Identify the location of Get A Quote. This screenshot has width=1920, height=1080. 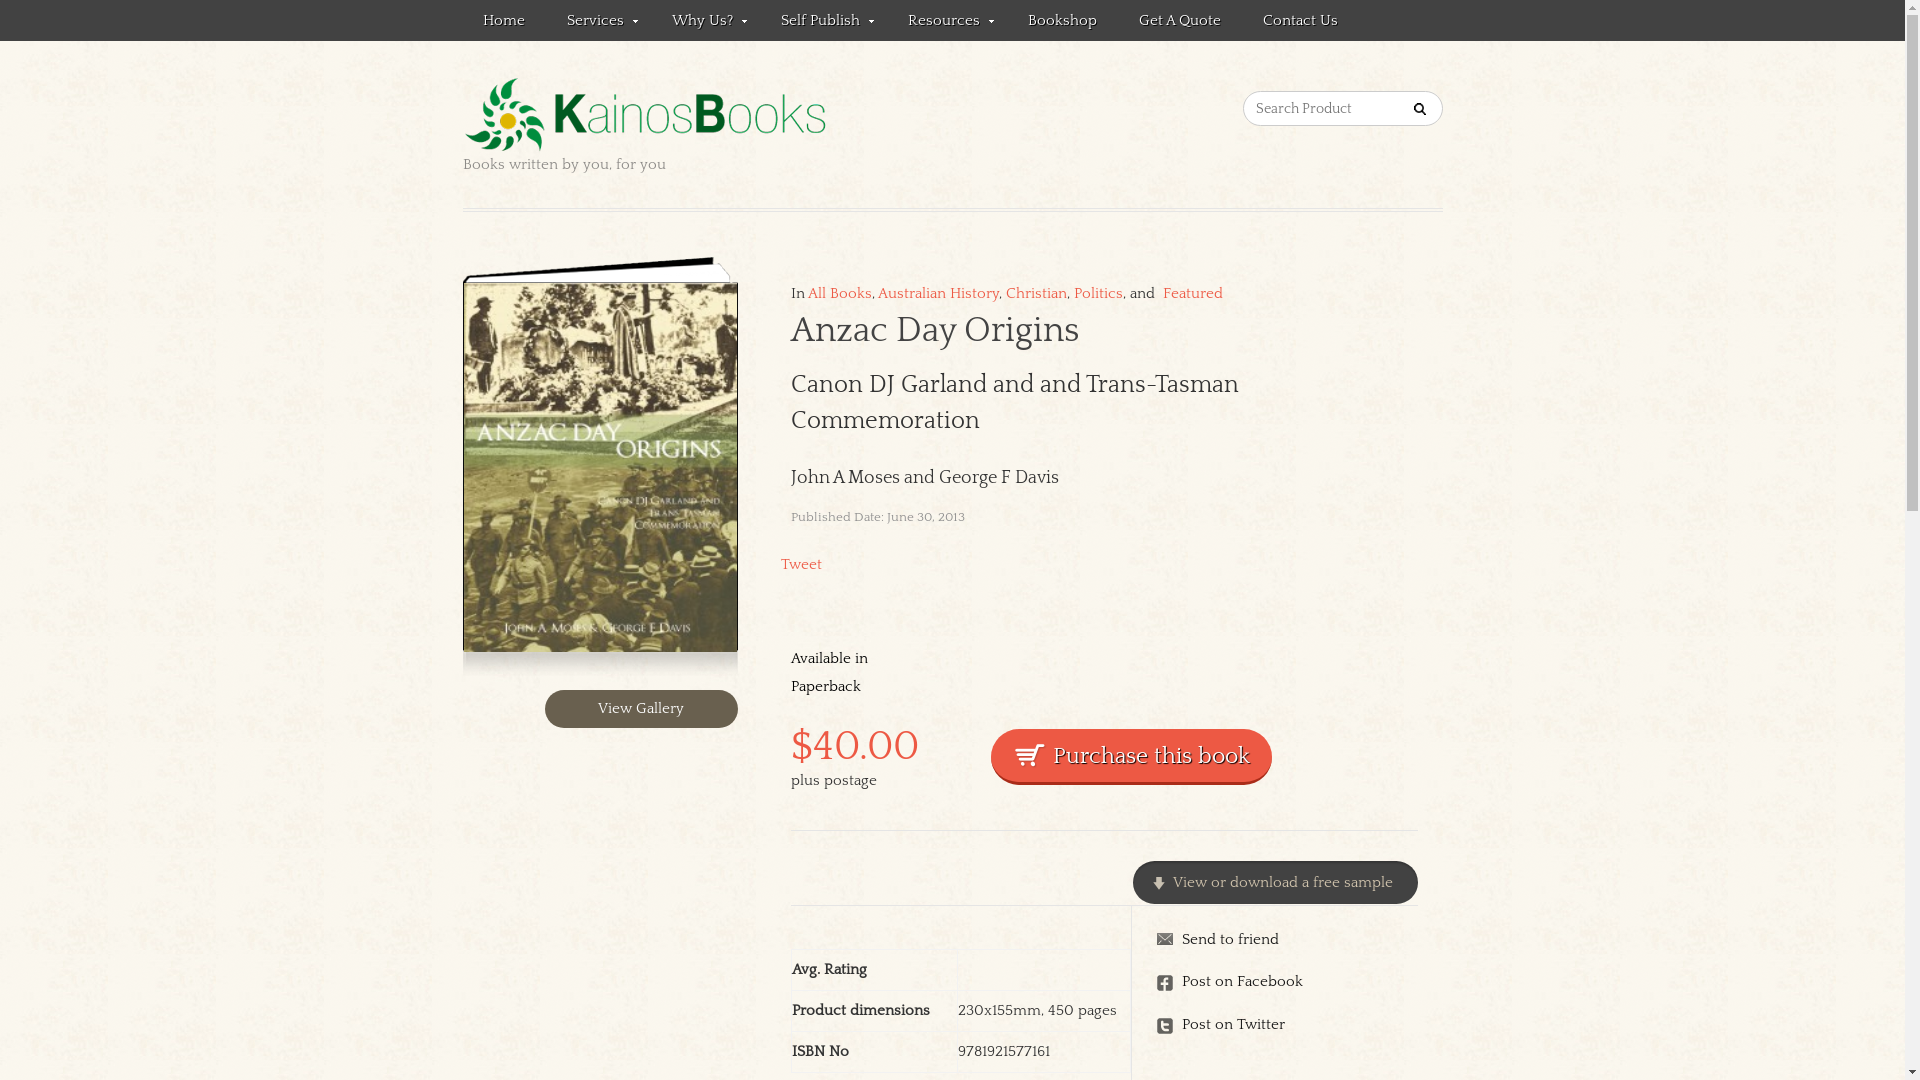
(1179, 20).